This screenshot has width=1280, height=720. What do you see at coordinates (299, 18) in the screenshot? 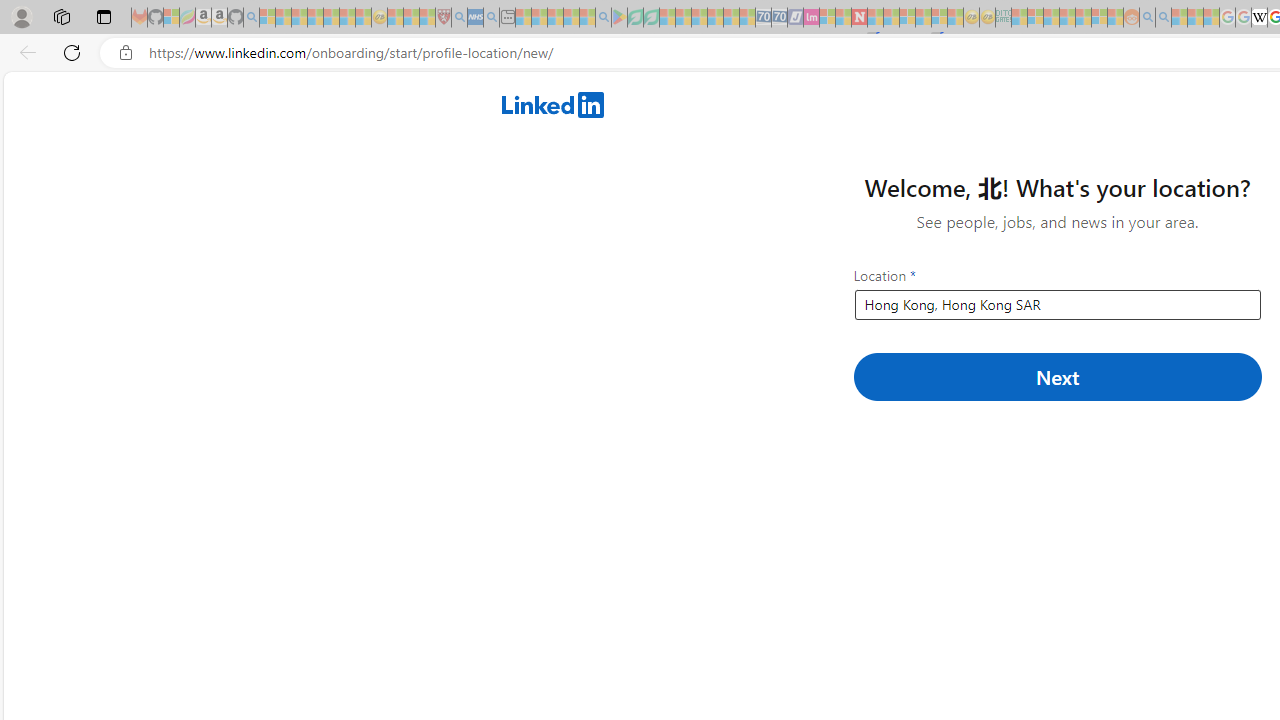
I see `The Weather Channel - MSN - Sleeping` at bounding box center [299, 18].